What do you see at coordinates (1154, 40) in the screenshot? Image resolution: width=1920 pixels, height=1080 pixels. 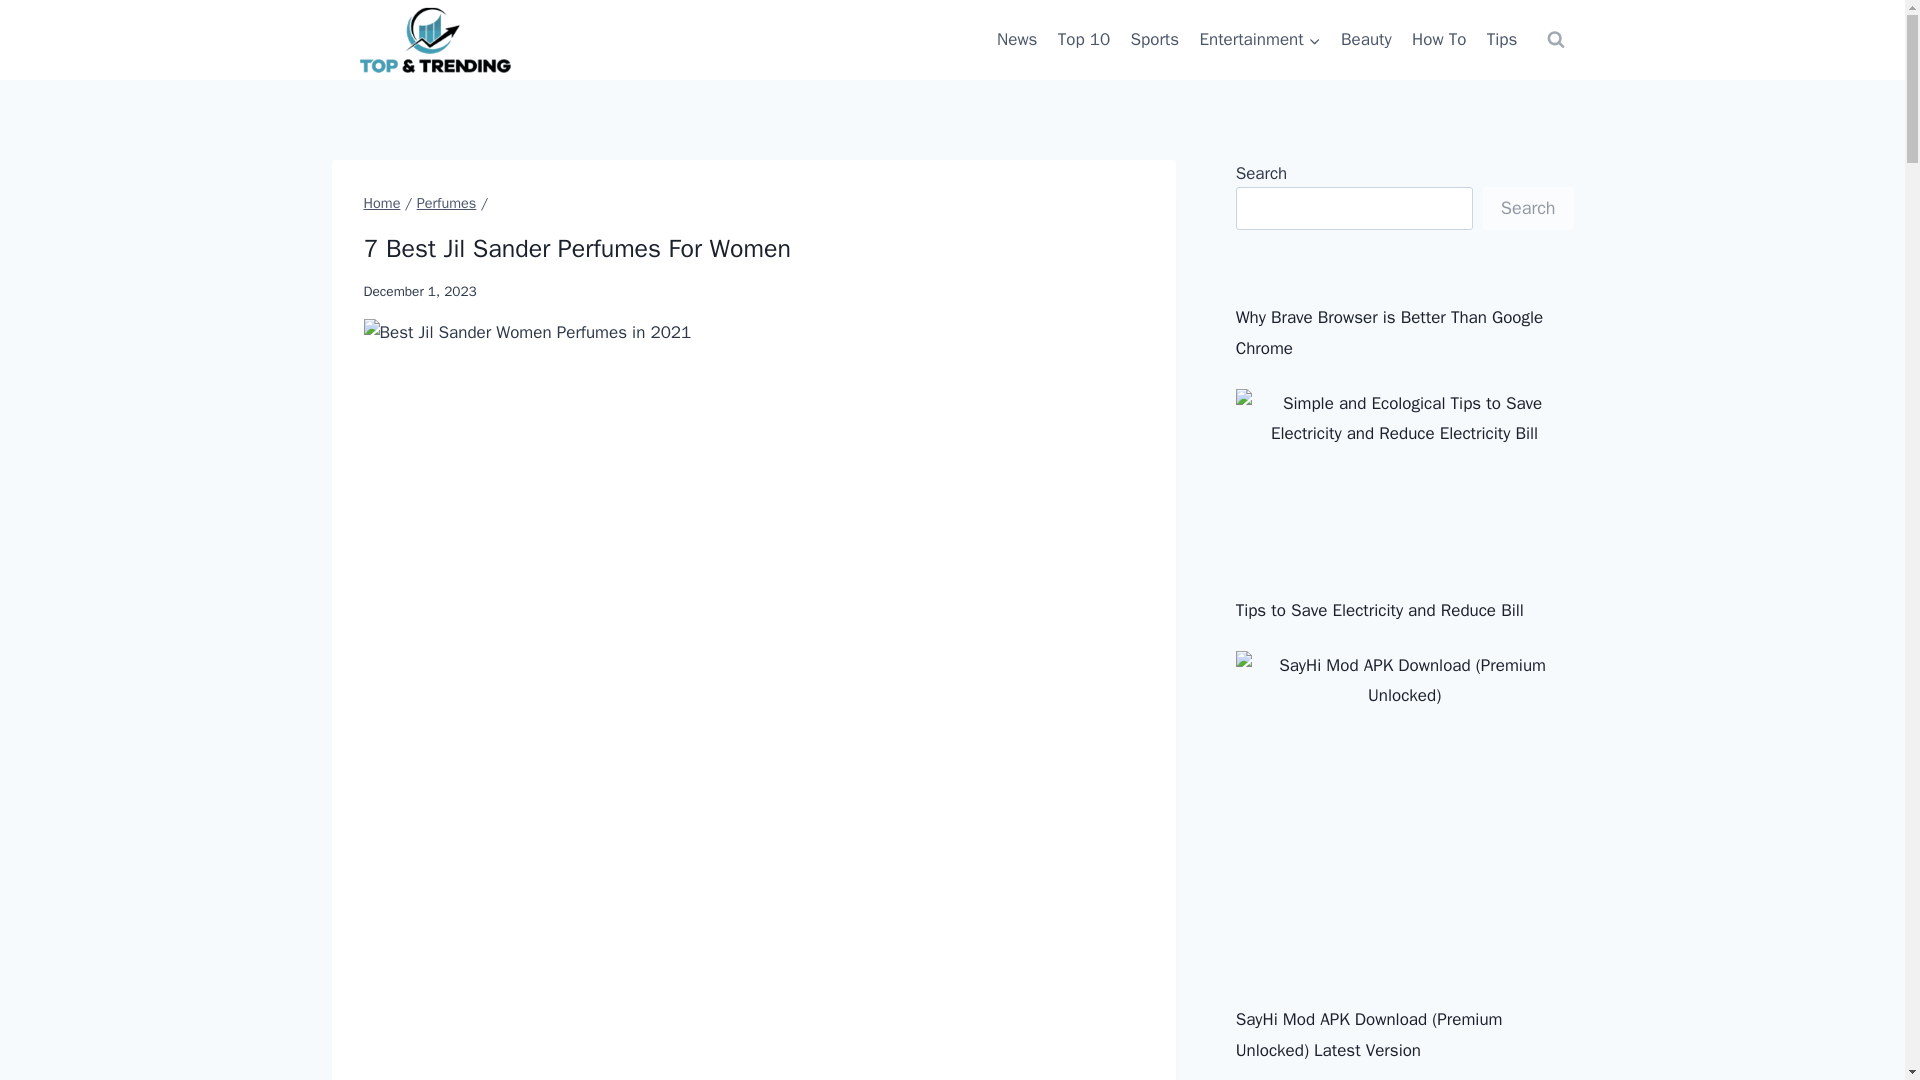 I see `Sports` at bounding box center [1154, 40].